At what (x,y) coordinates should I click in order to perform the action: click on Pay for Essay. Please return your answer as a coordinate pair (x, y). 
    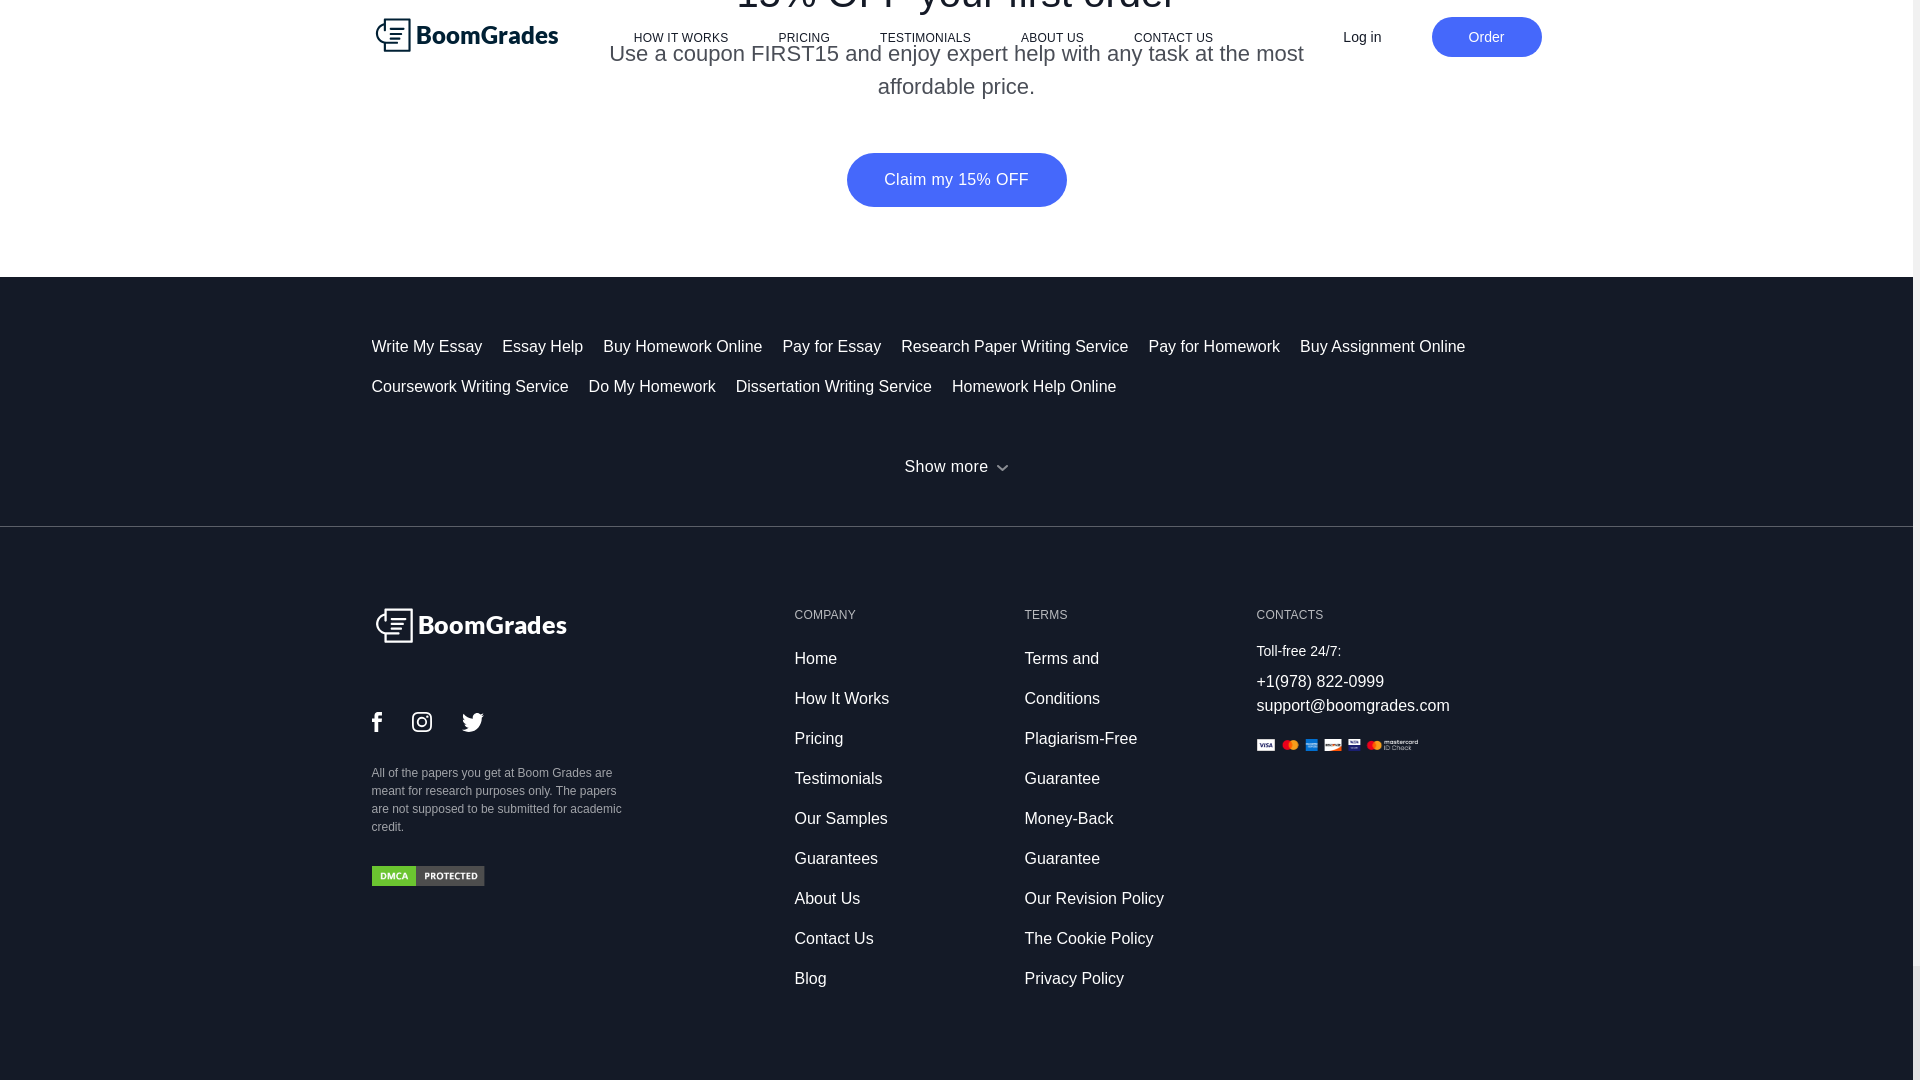
    Looking at the image, I should click on (840, 346).